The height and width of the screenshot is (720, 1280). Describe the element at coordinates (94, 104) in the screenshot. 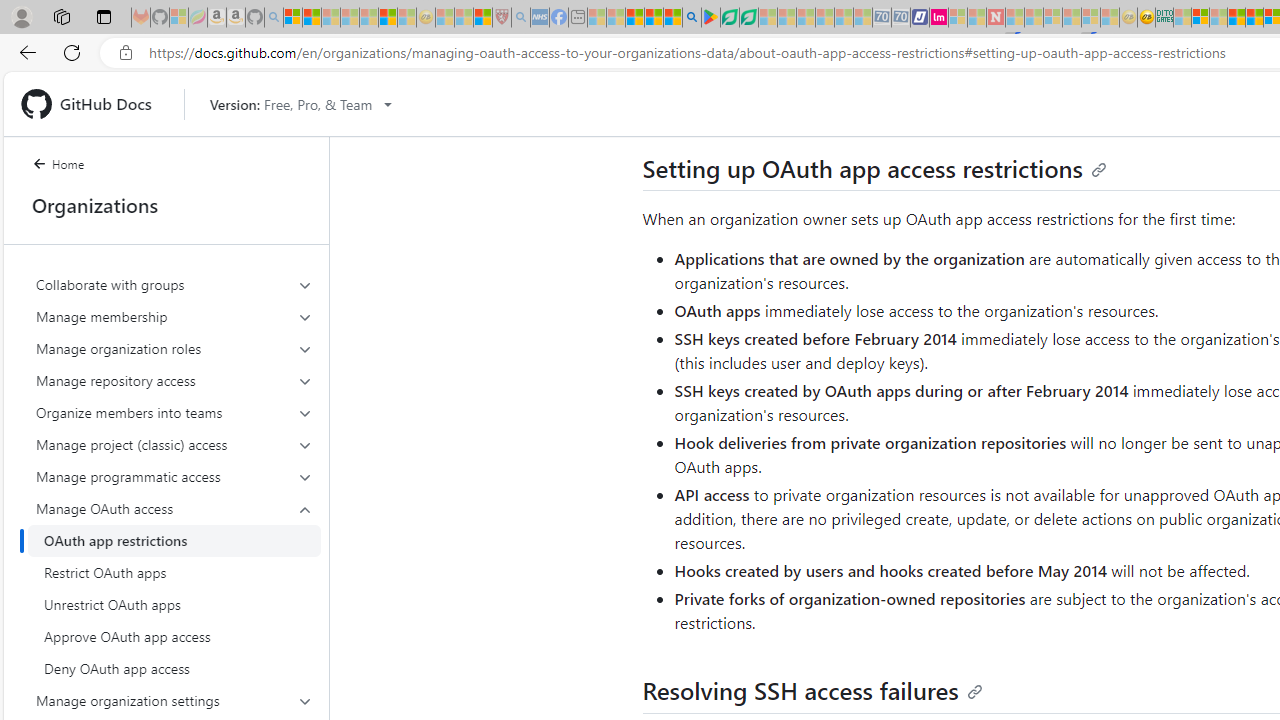

I see `GitHub Docs` at that location.